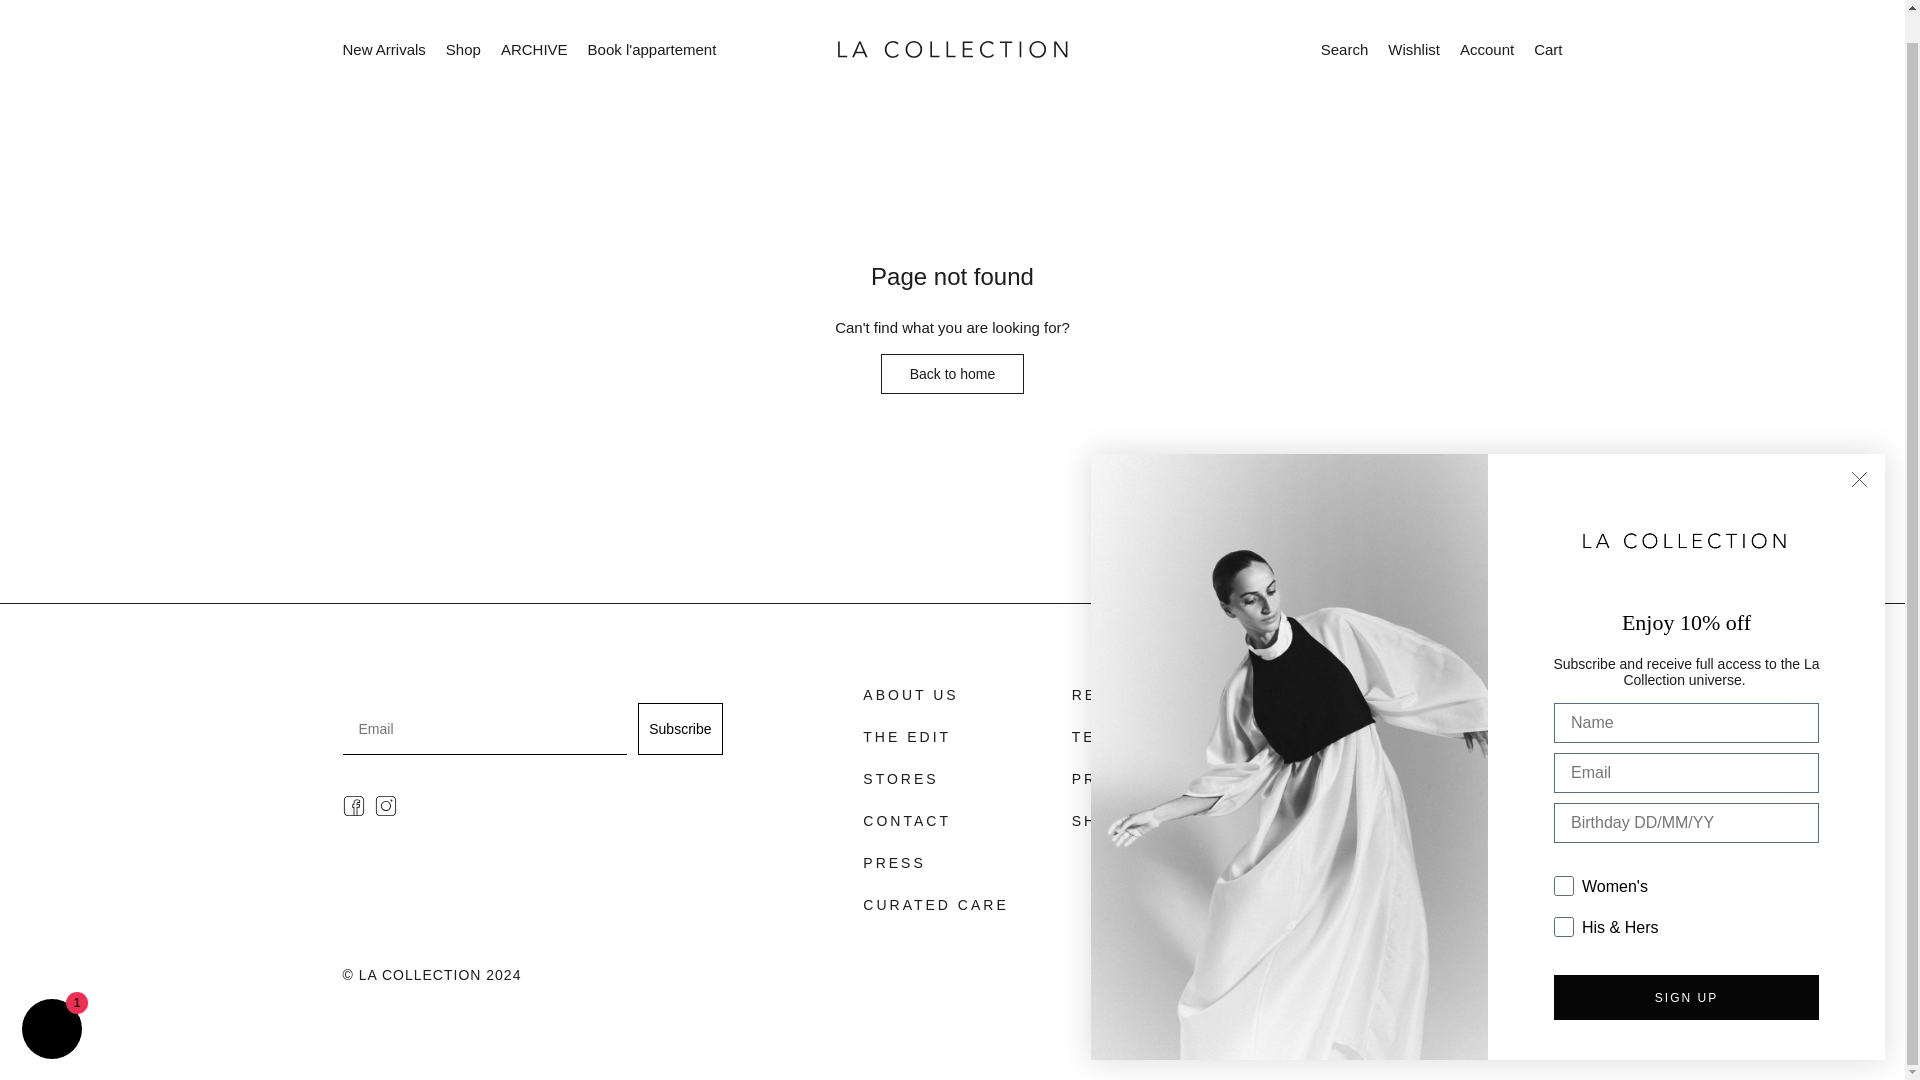 The height and width of the screenshot is (1080, 1920). I want to click on on, so click(1560, 880).